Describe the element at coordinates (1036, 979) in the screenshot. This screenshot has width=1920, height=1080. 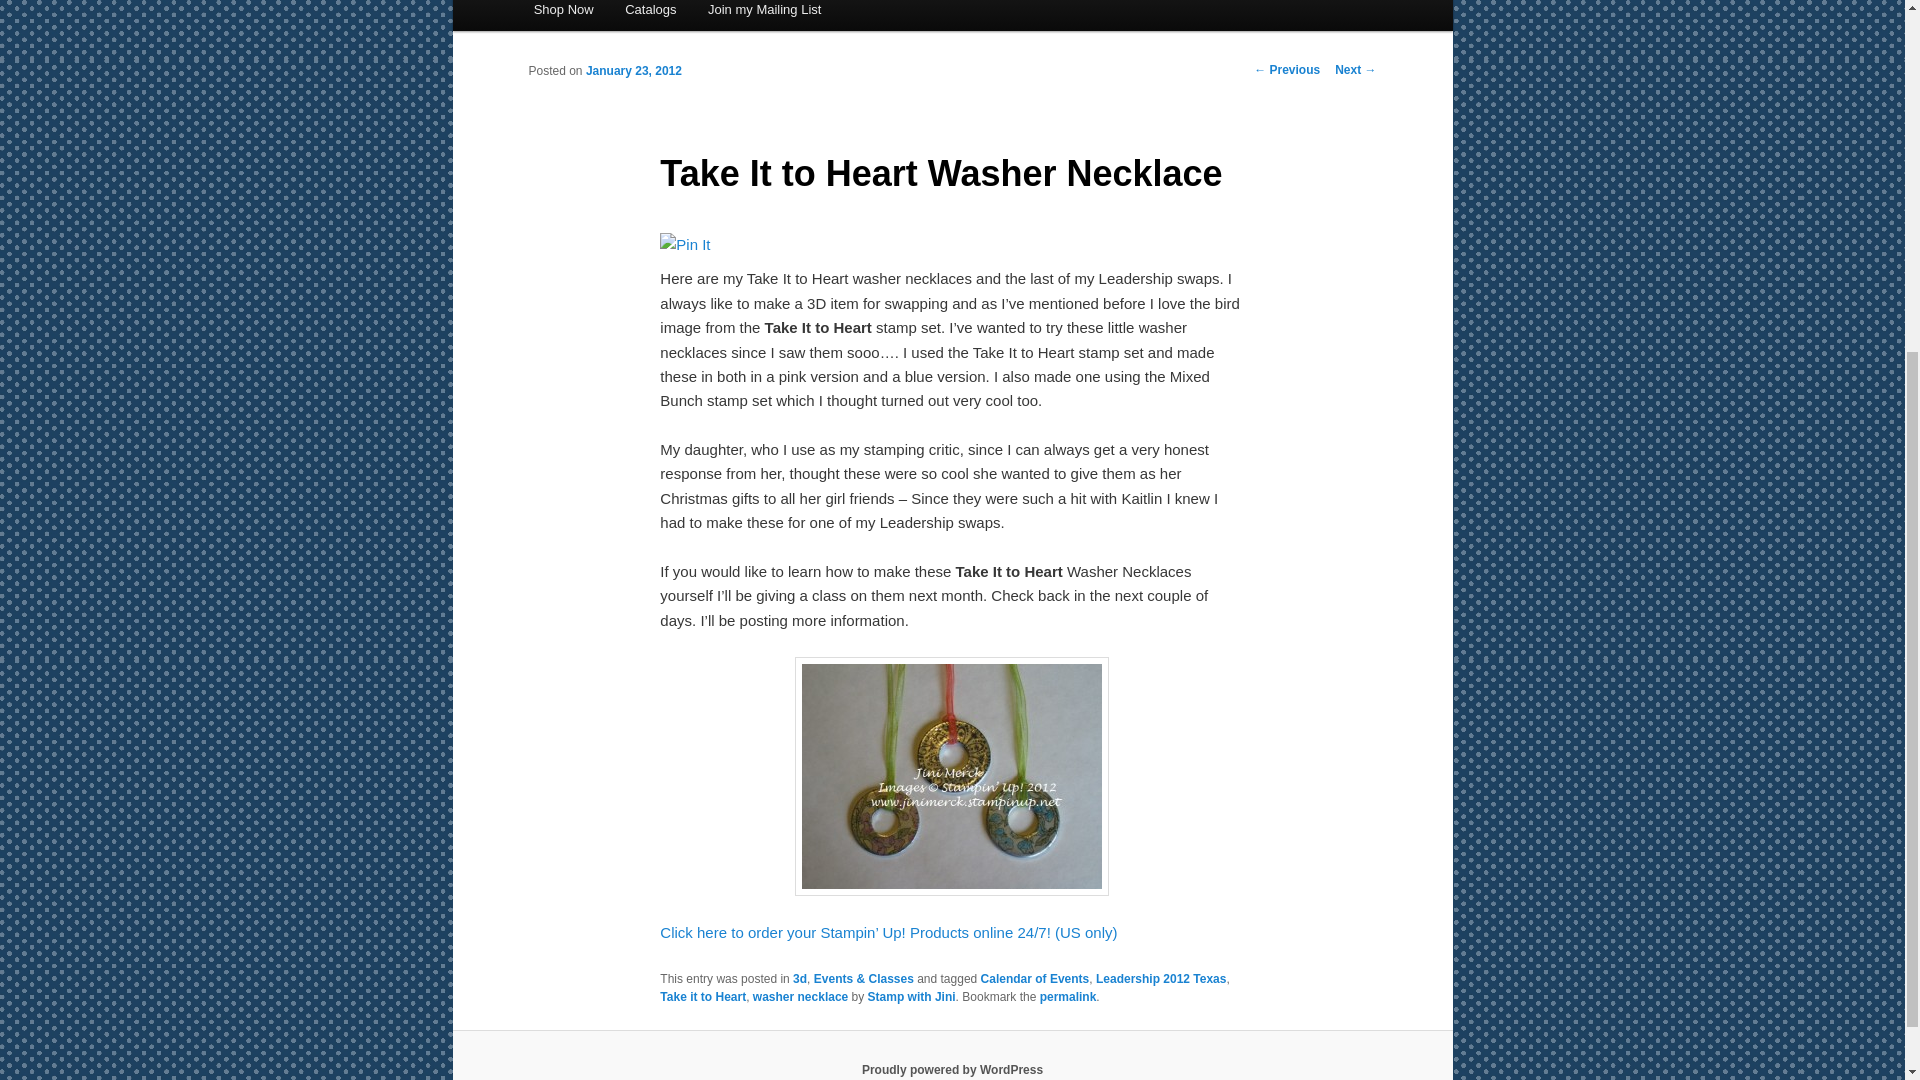
I see `Calendar of Events` at that location.